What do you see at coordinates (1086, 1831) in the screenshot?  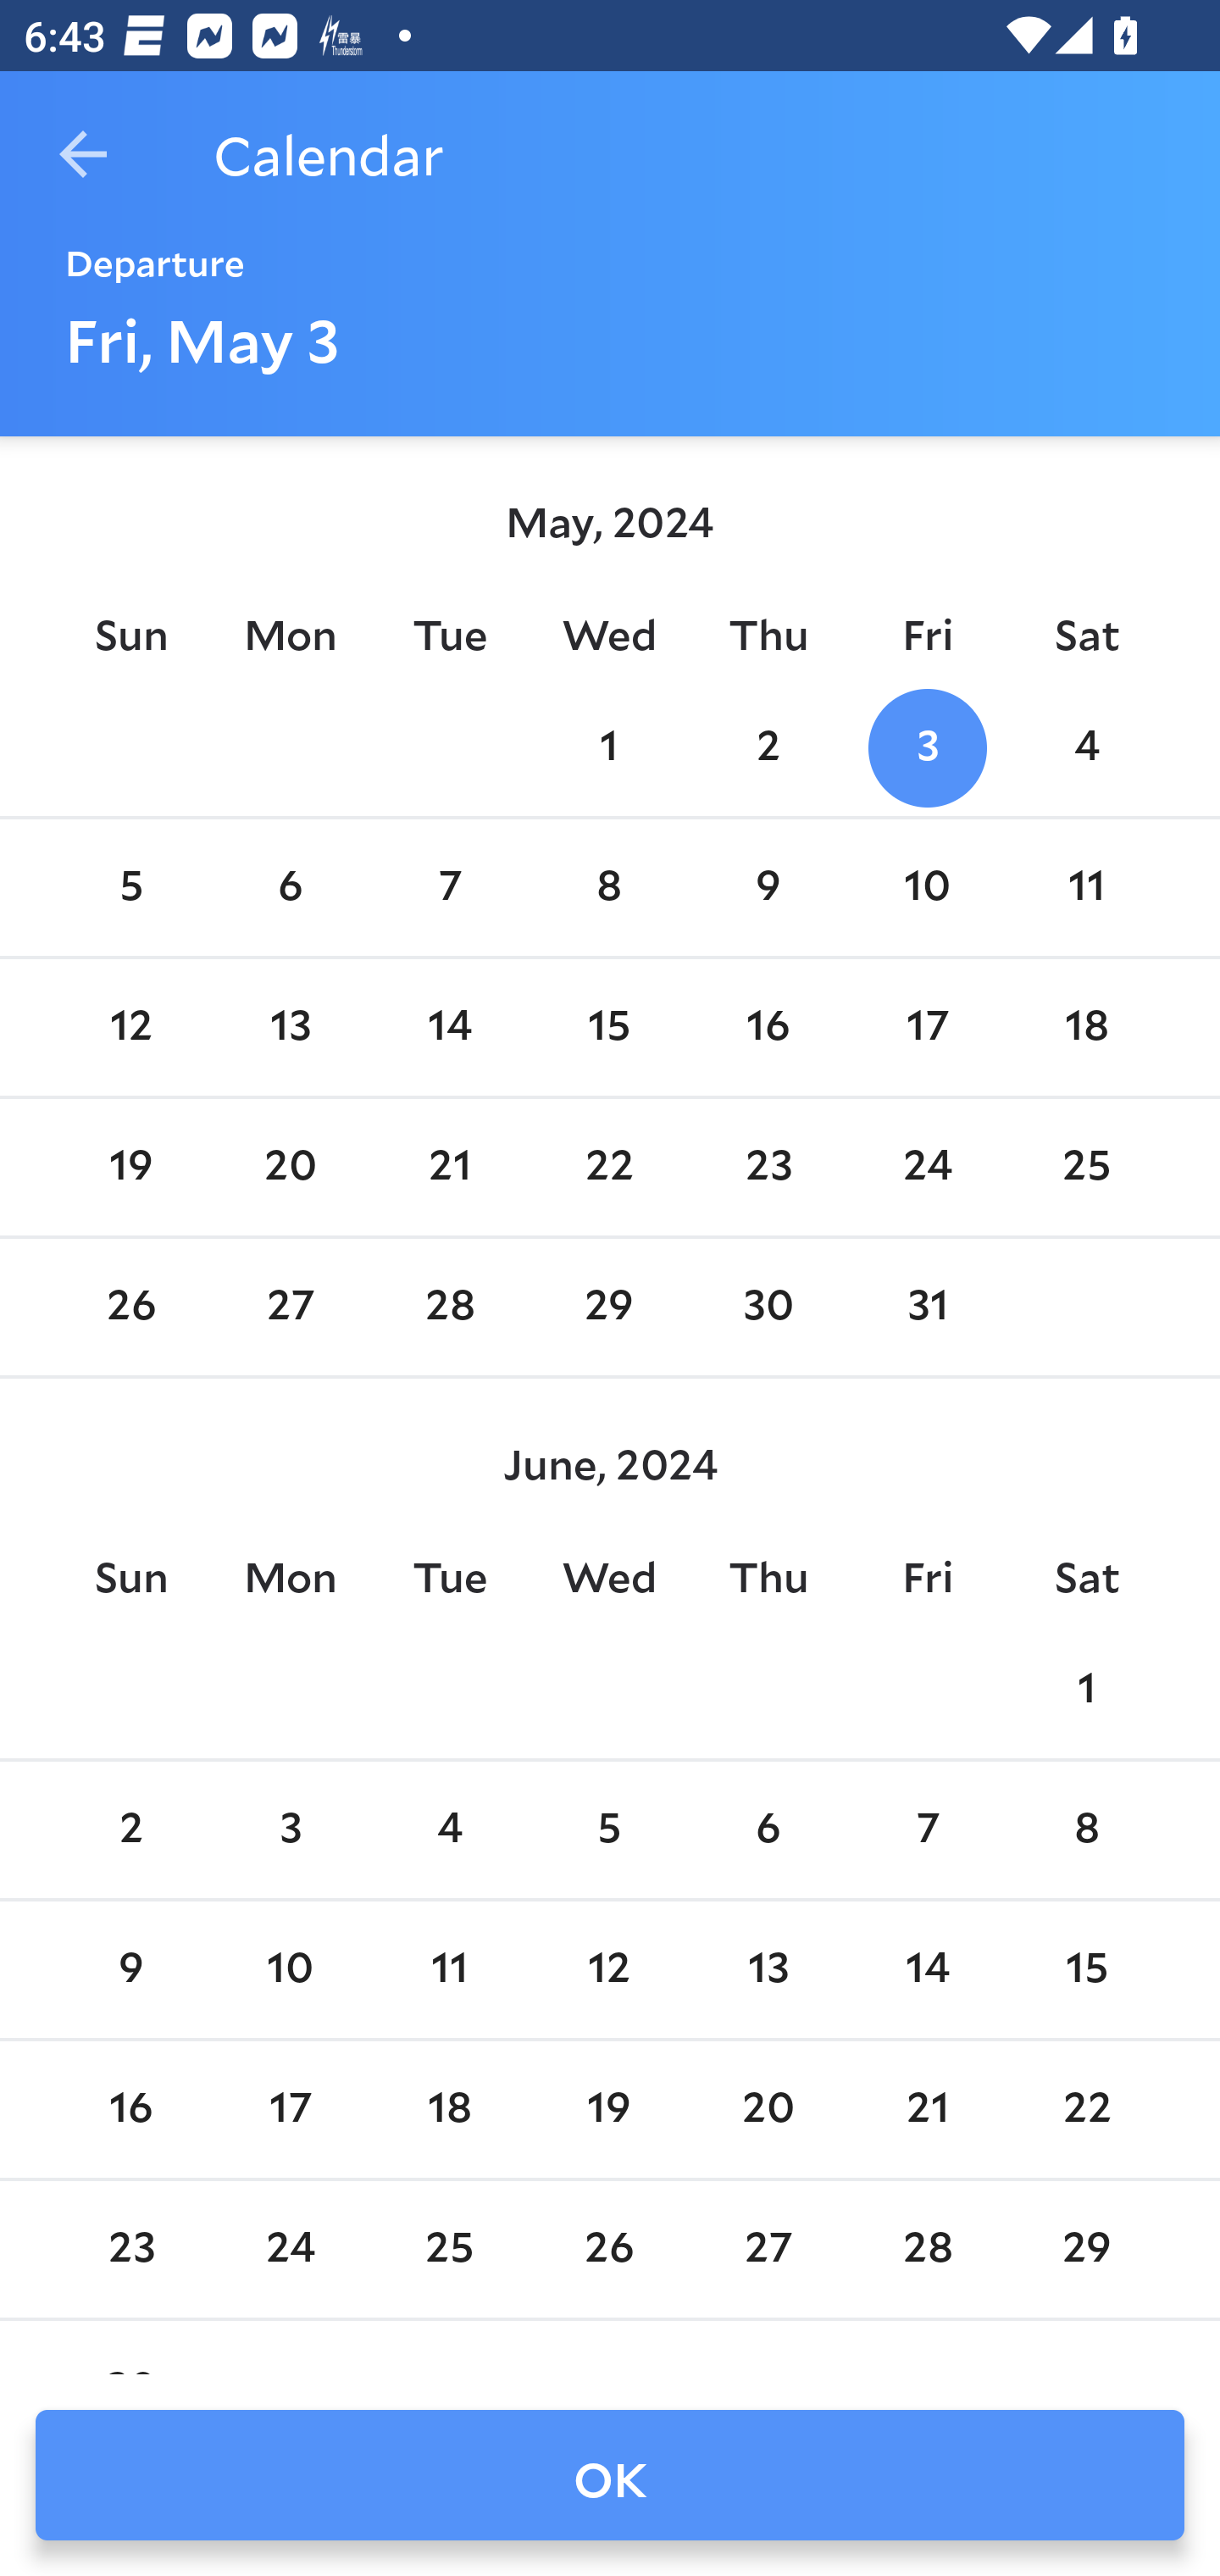 I see `8` at bounding box center [1086, 1831].